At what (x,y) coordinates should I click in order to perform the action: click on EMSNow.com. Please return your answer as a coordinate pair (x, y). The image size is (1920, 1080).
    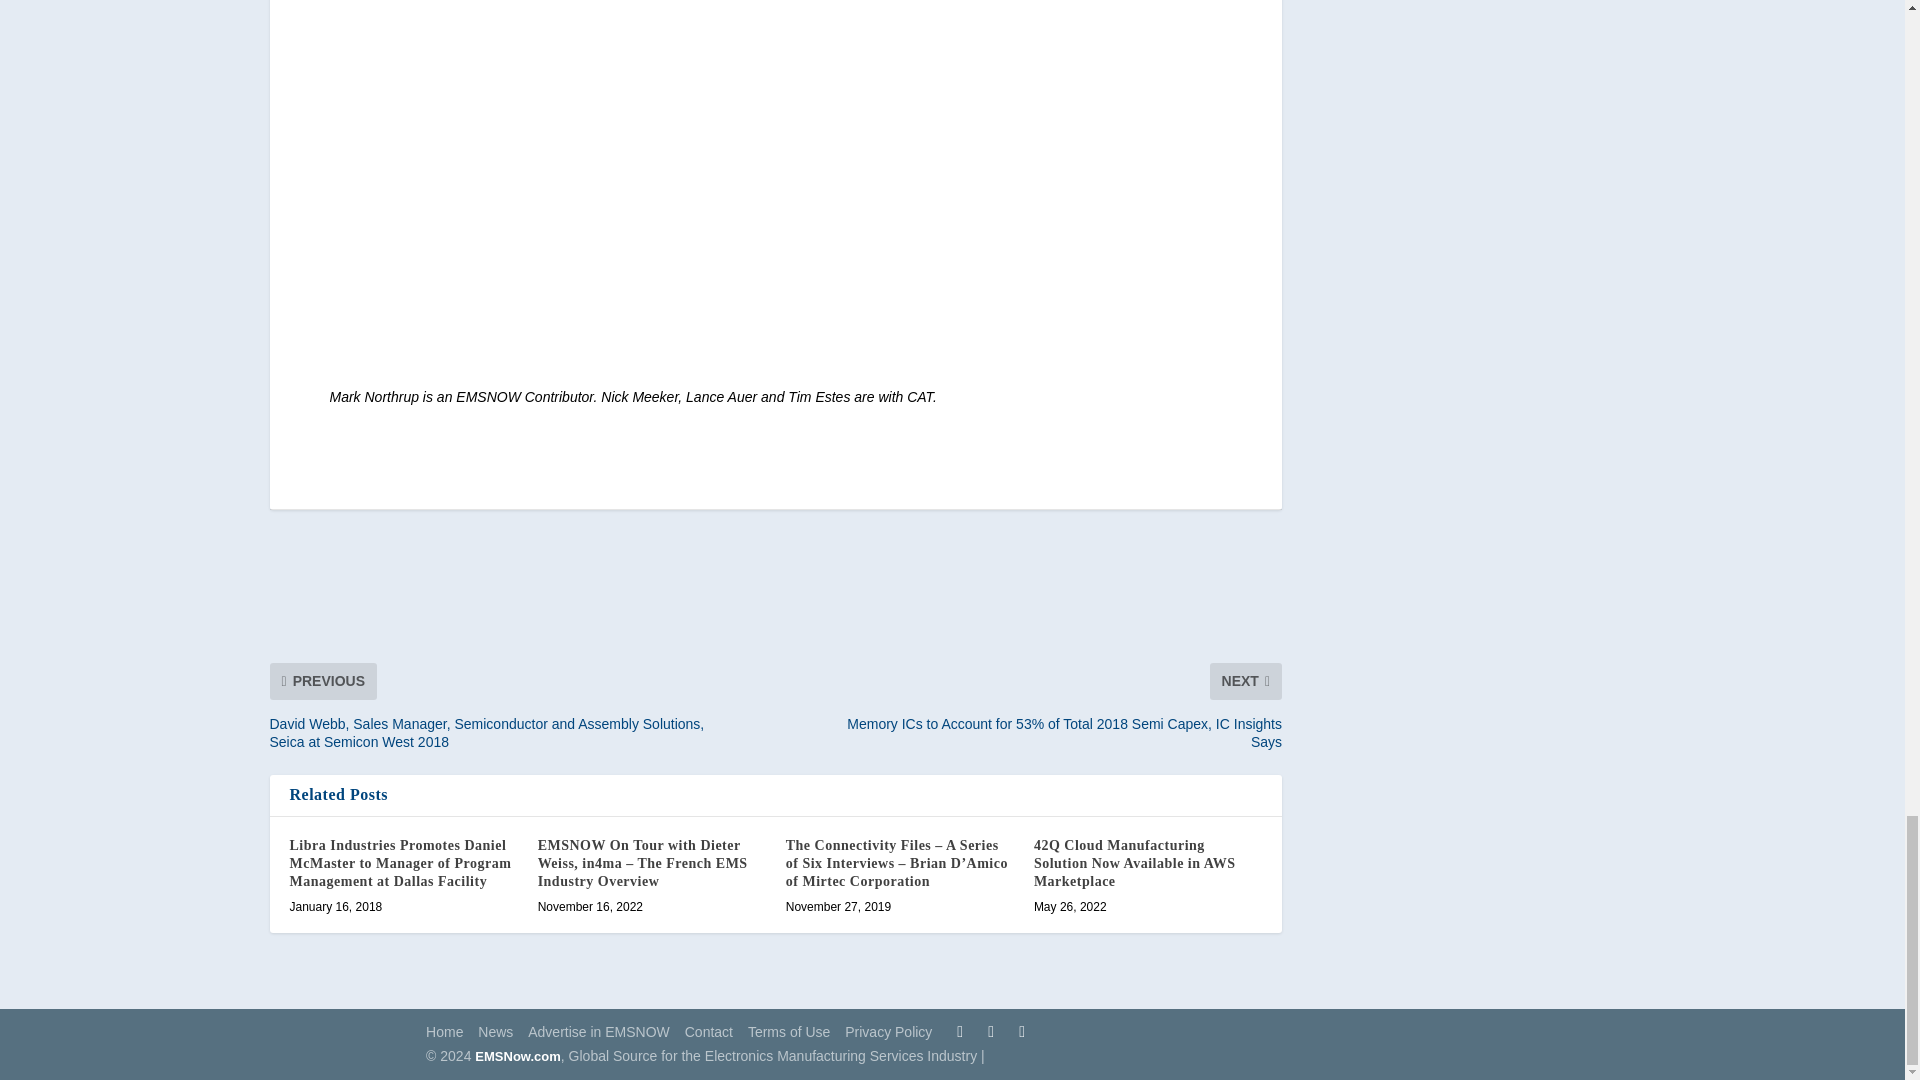
    Looking at the image, I should click on (517, 1056).